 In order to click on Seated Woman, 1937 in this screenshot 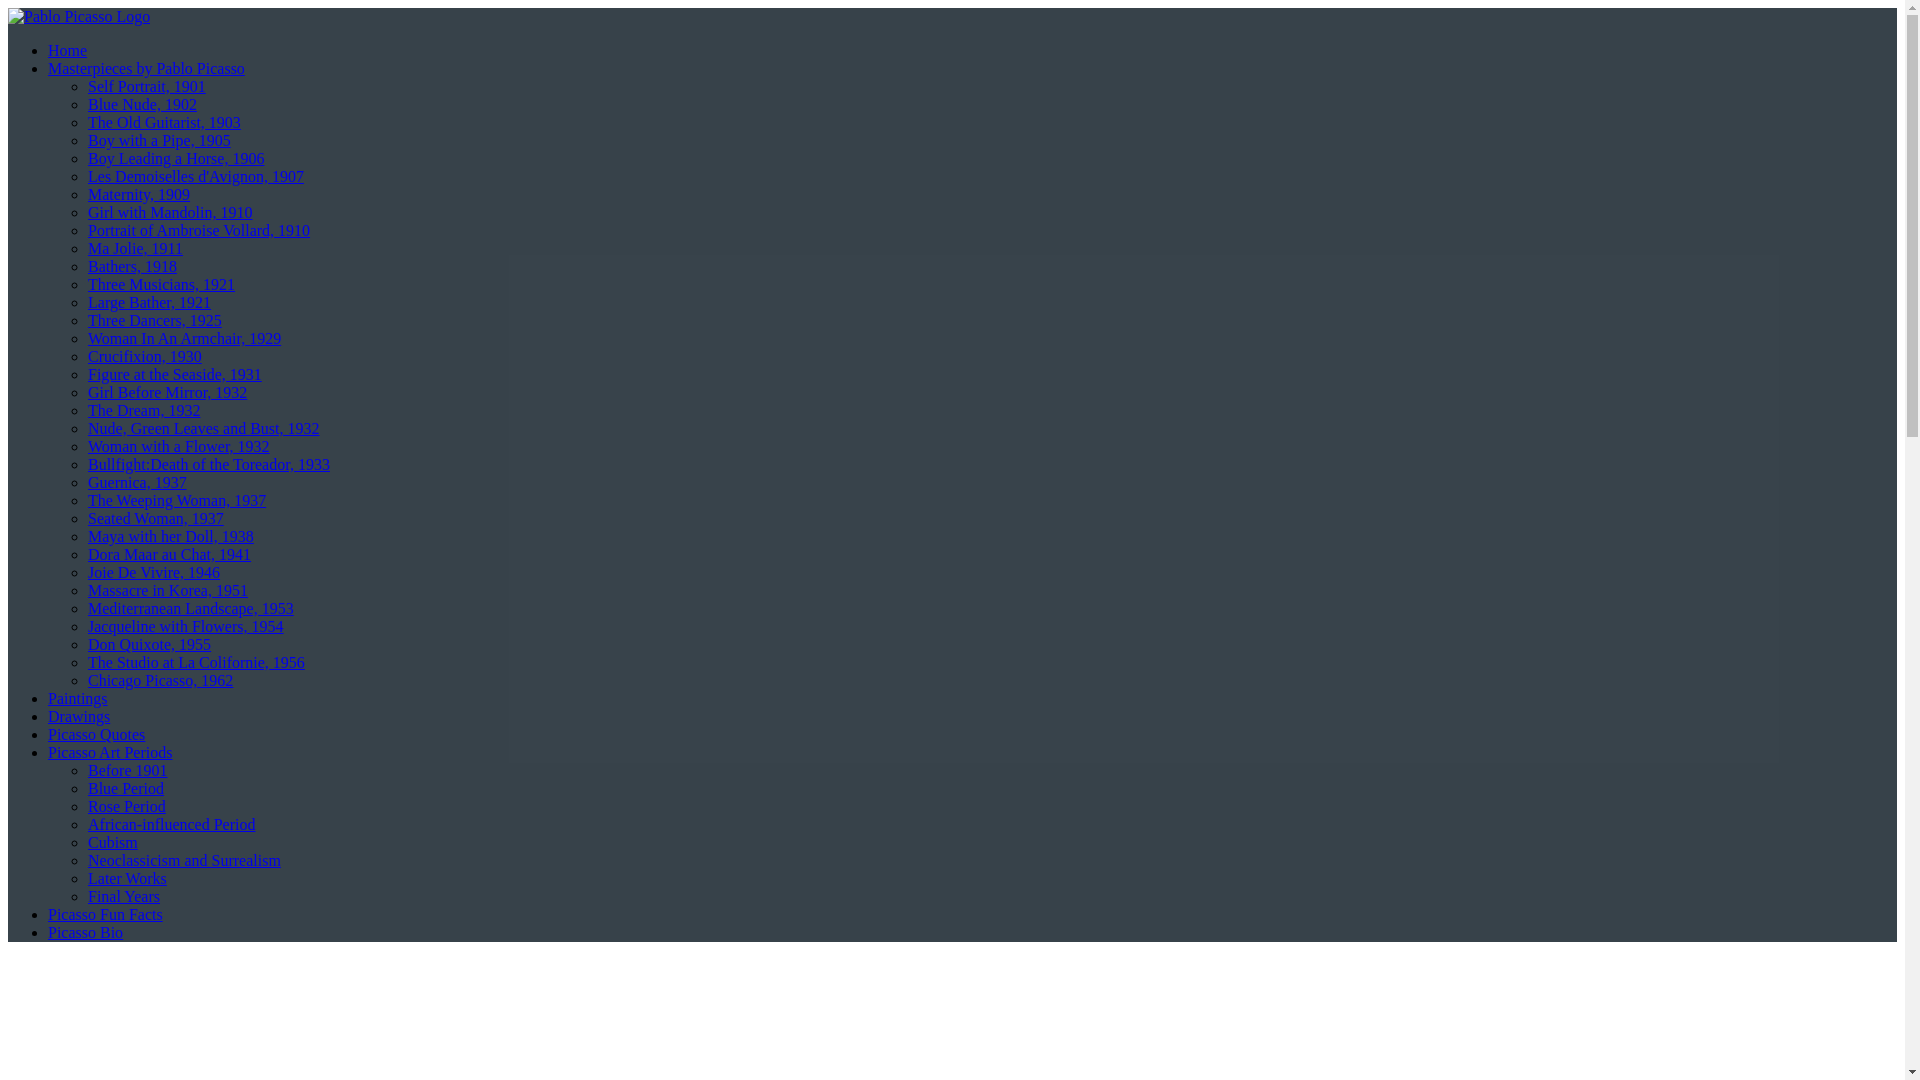, I will do `click(156, 518)`.